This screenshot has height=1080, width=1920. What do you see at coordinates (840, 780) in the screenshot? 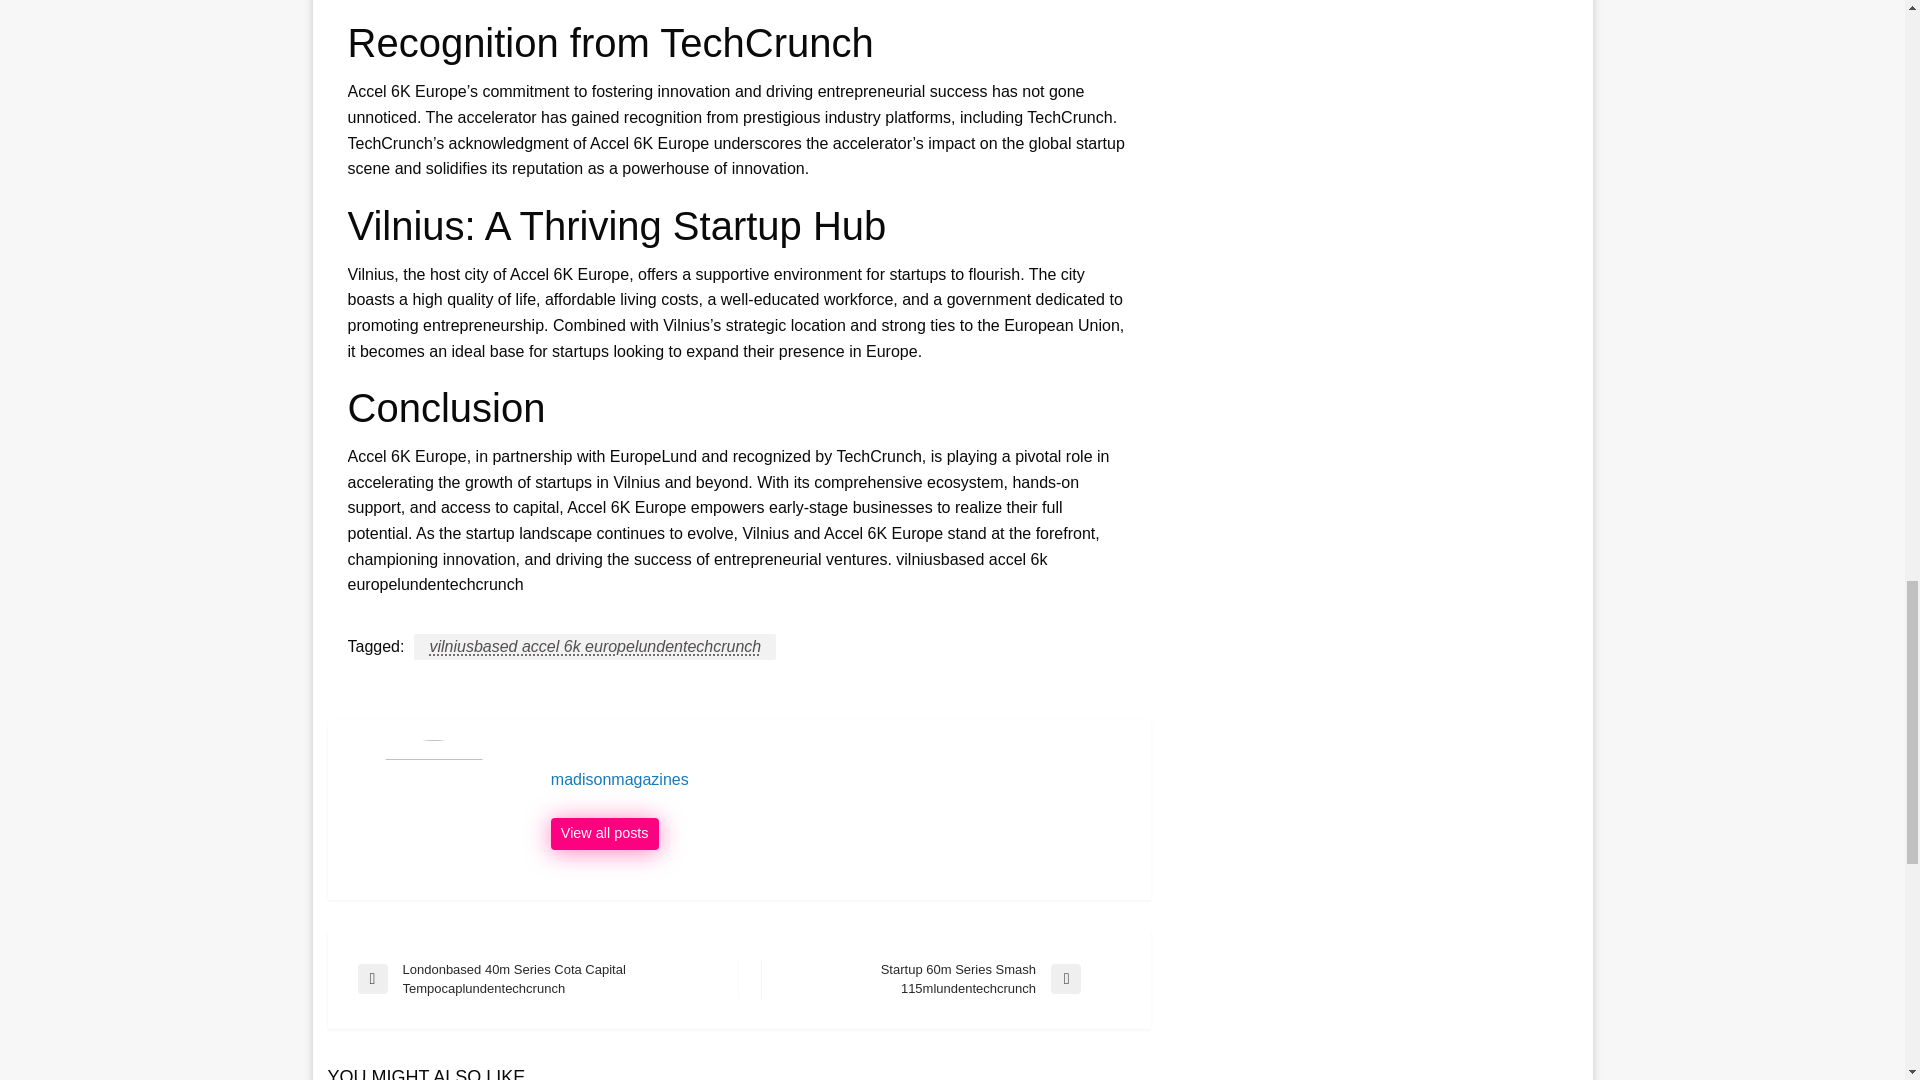
I see `madisonmagazines` at bounding box center [840, 780].